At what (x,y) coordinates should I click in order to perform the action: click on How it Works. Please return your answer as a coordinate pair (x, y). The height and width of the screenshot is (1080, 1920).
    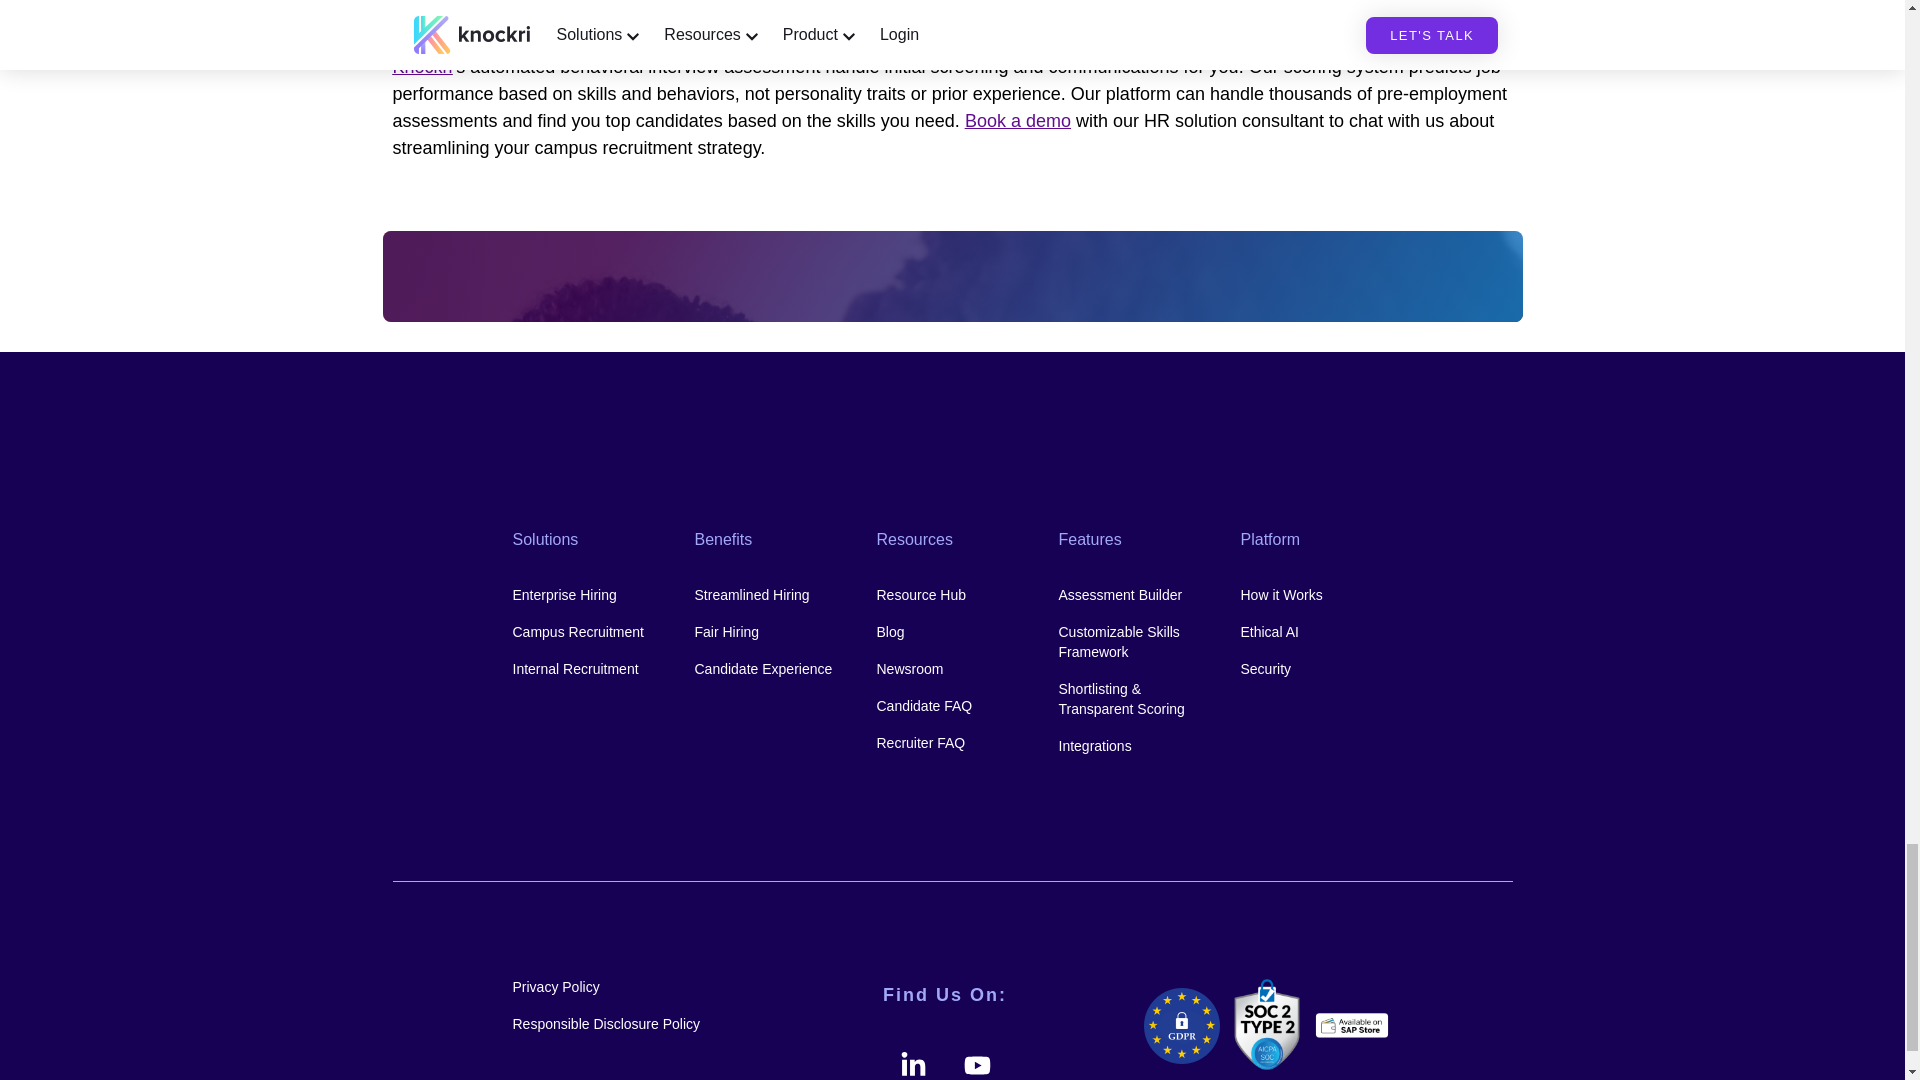
    Looking at the image, I should click on (1316, 594).